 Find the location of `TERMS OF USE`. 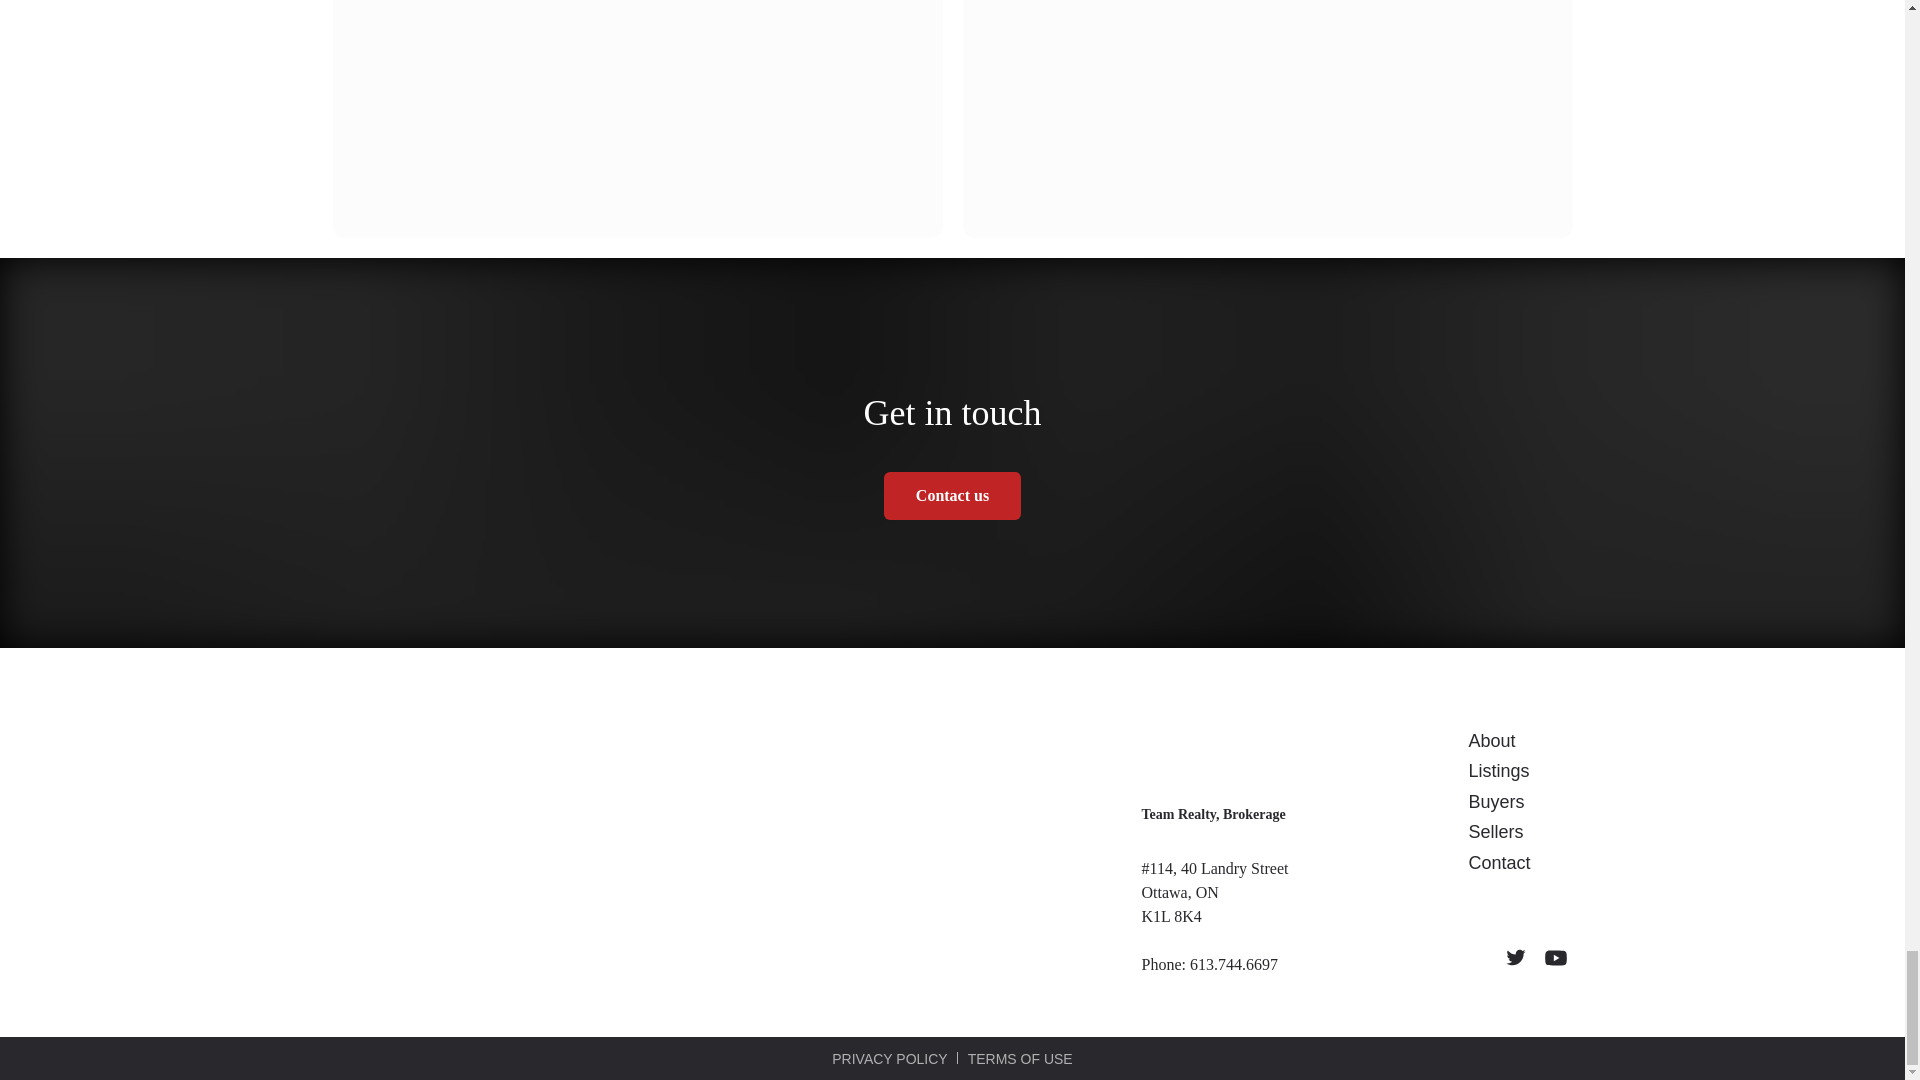

TERMS OF USE is located at coordinates (1020, 1060).